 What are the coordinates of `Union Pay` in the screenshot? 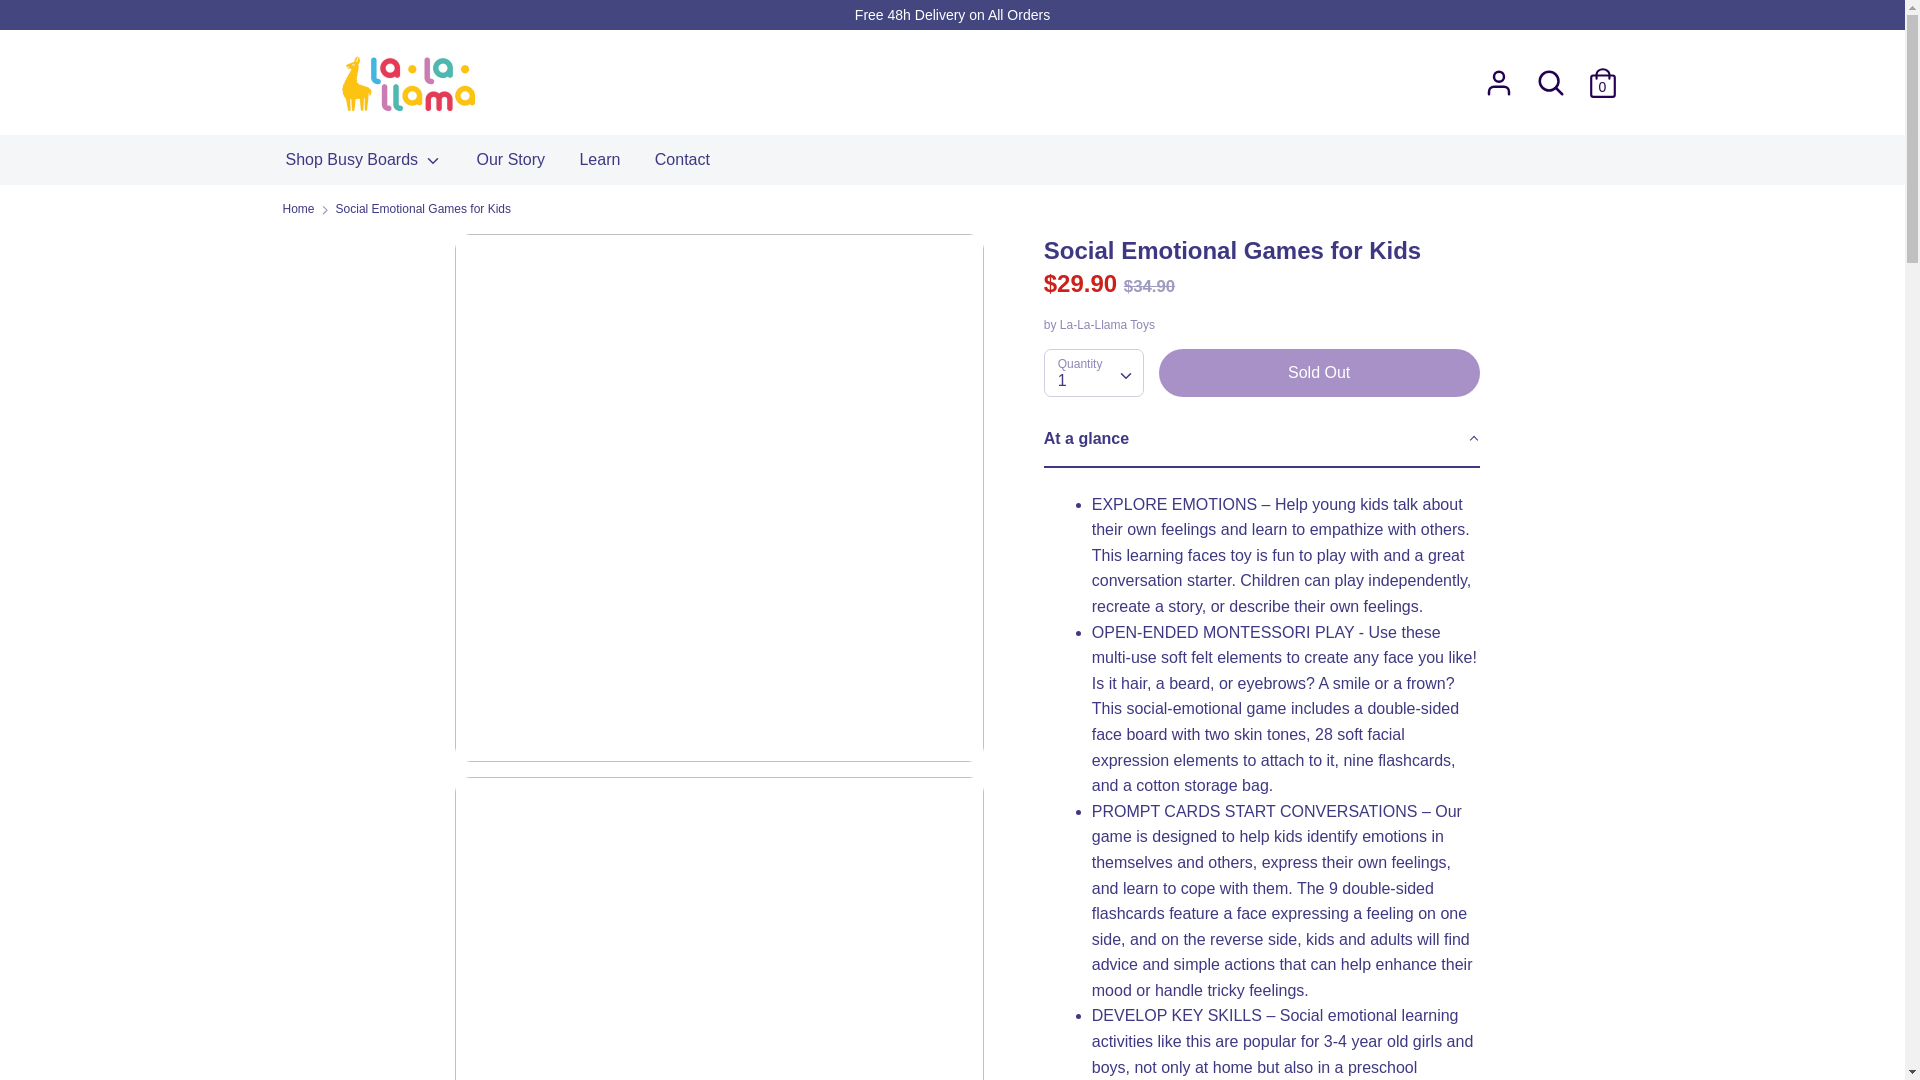 It's located at (1556, 1015).